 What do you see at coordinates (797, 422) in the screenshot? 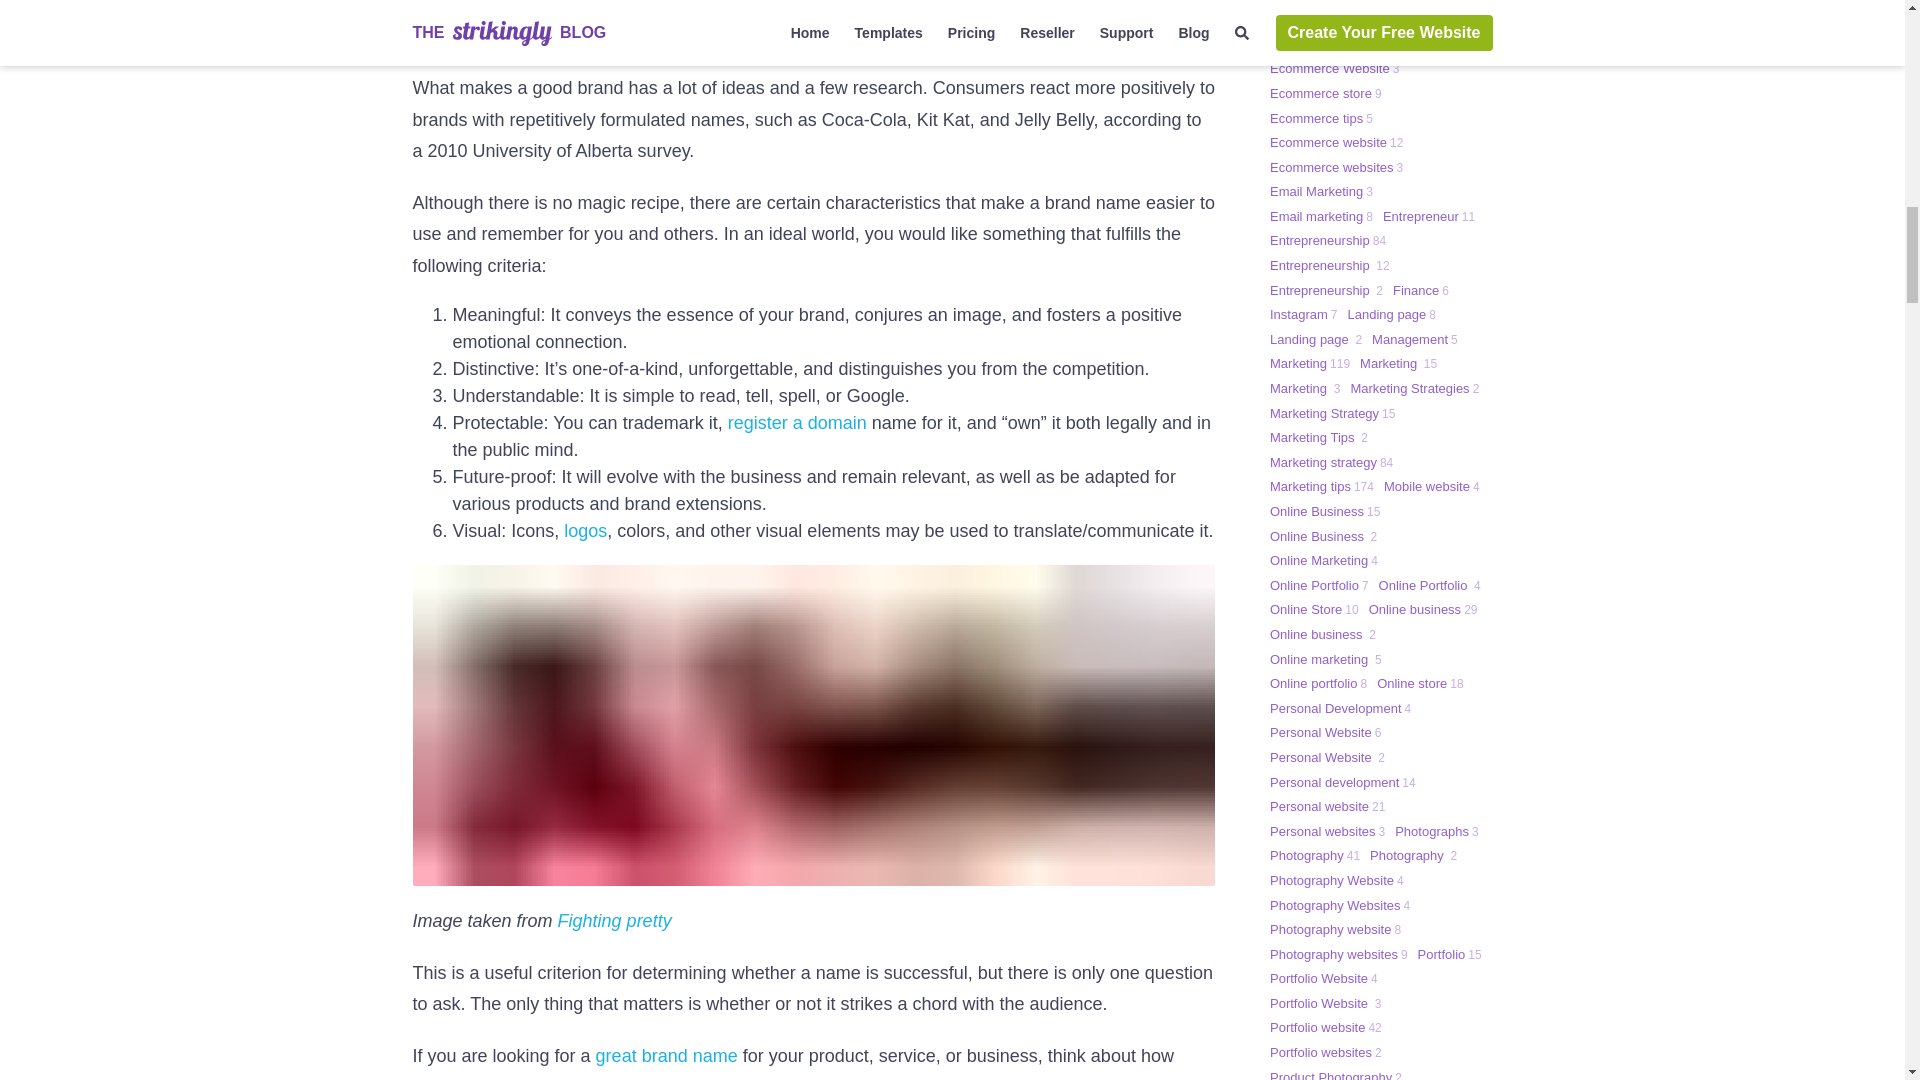
I see `register a domain` at bounding box center [797, 422].